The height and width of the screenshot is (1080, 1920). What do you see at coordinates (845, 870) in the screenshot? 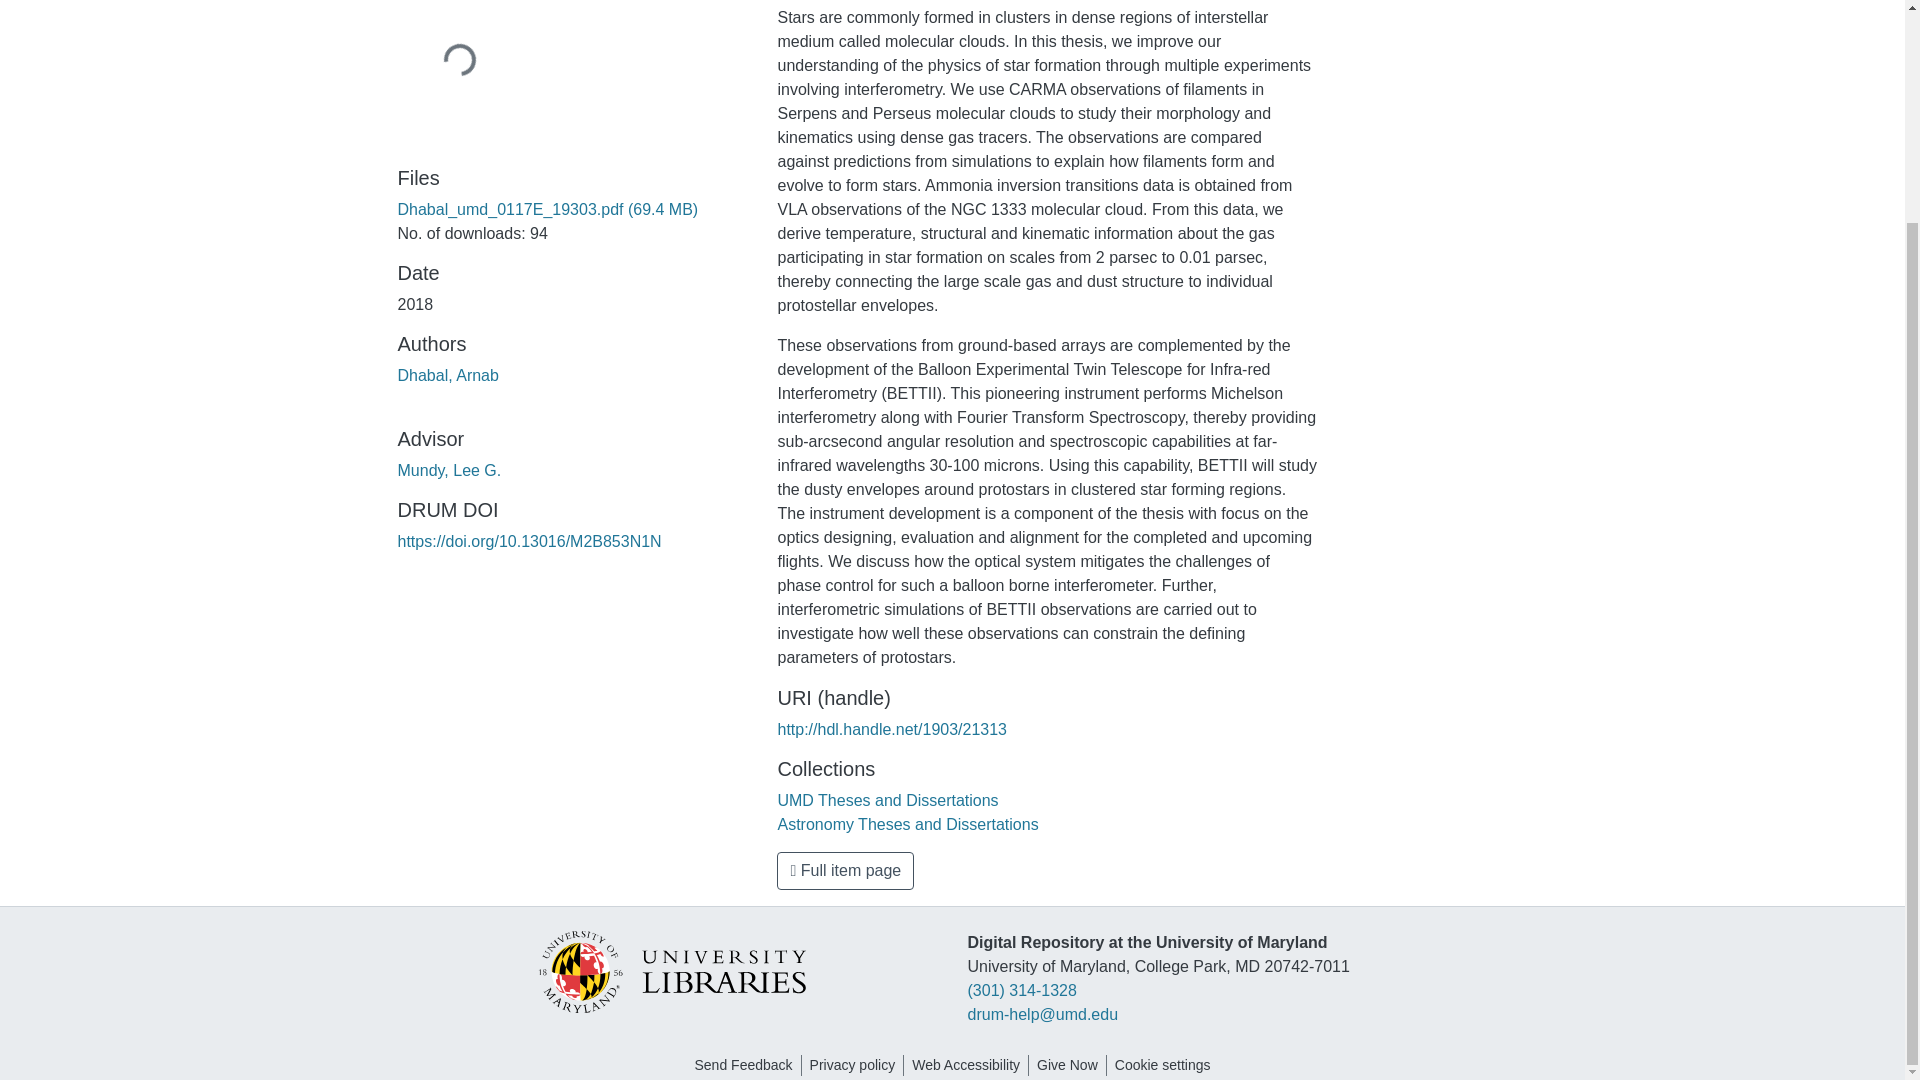
I see `Full item page` at bounding box center [845, 870].